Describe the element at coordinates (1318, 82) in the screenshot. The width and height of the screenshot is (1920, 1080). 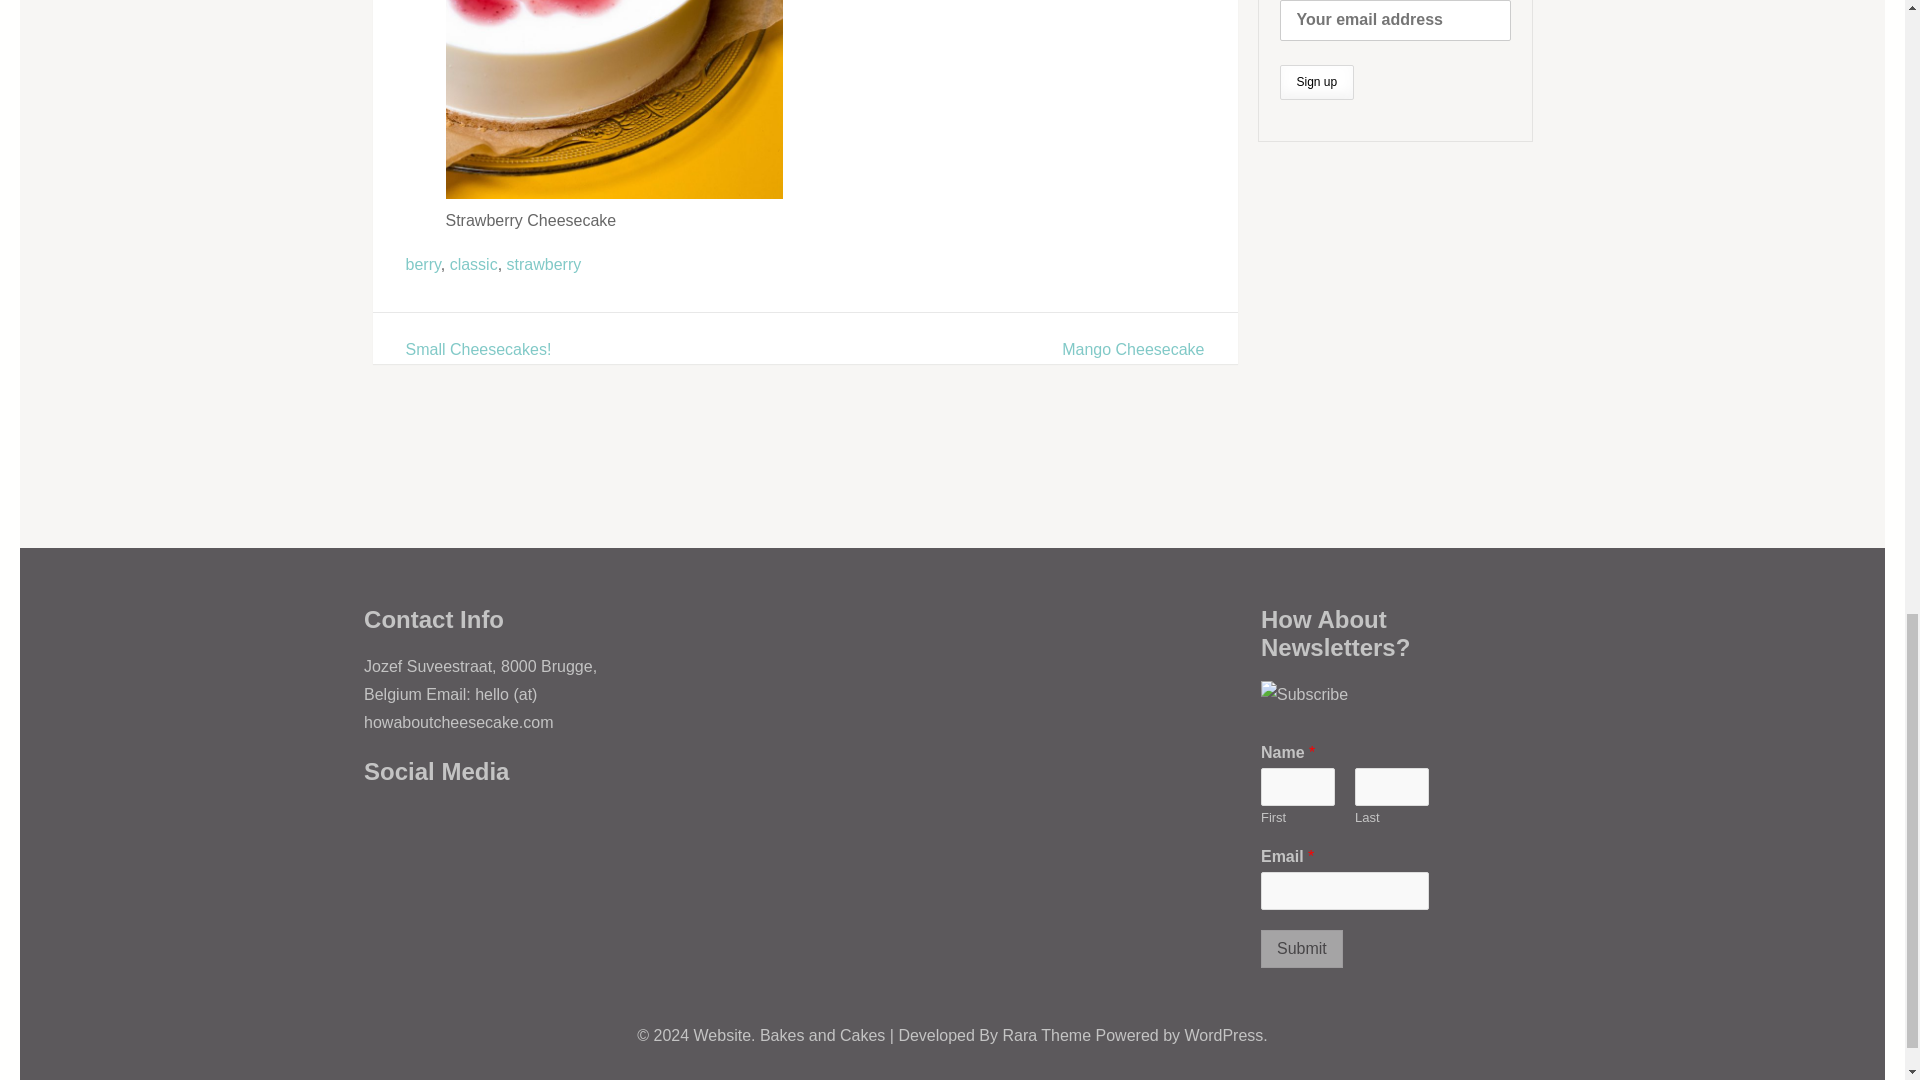
I see `Sign up` at that location.